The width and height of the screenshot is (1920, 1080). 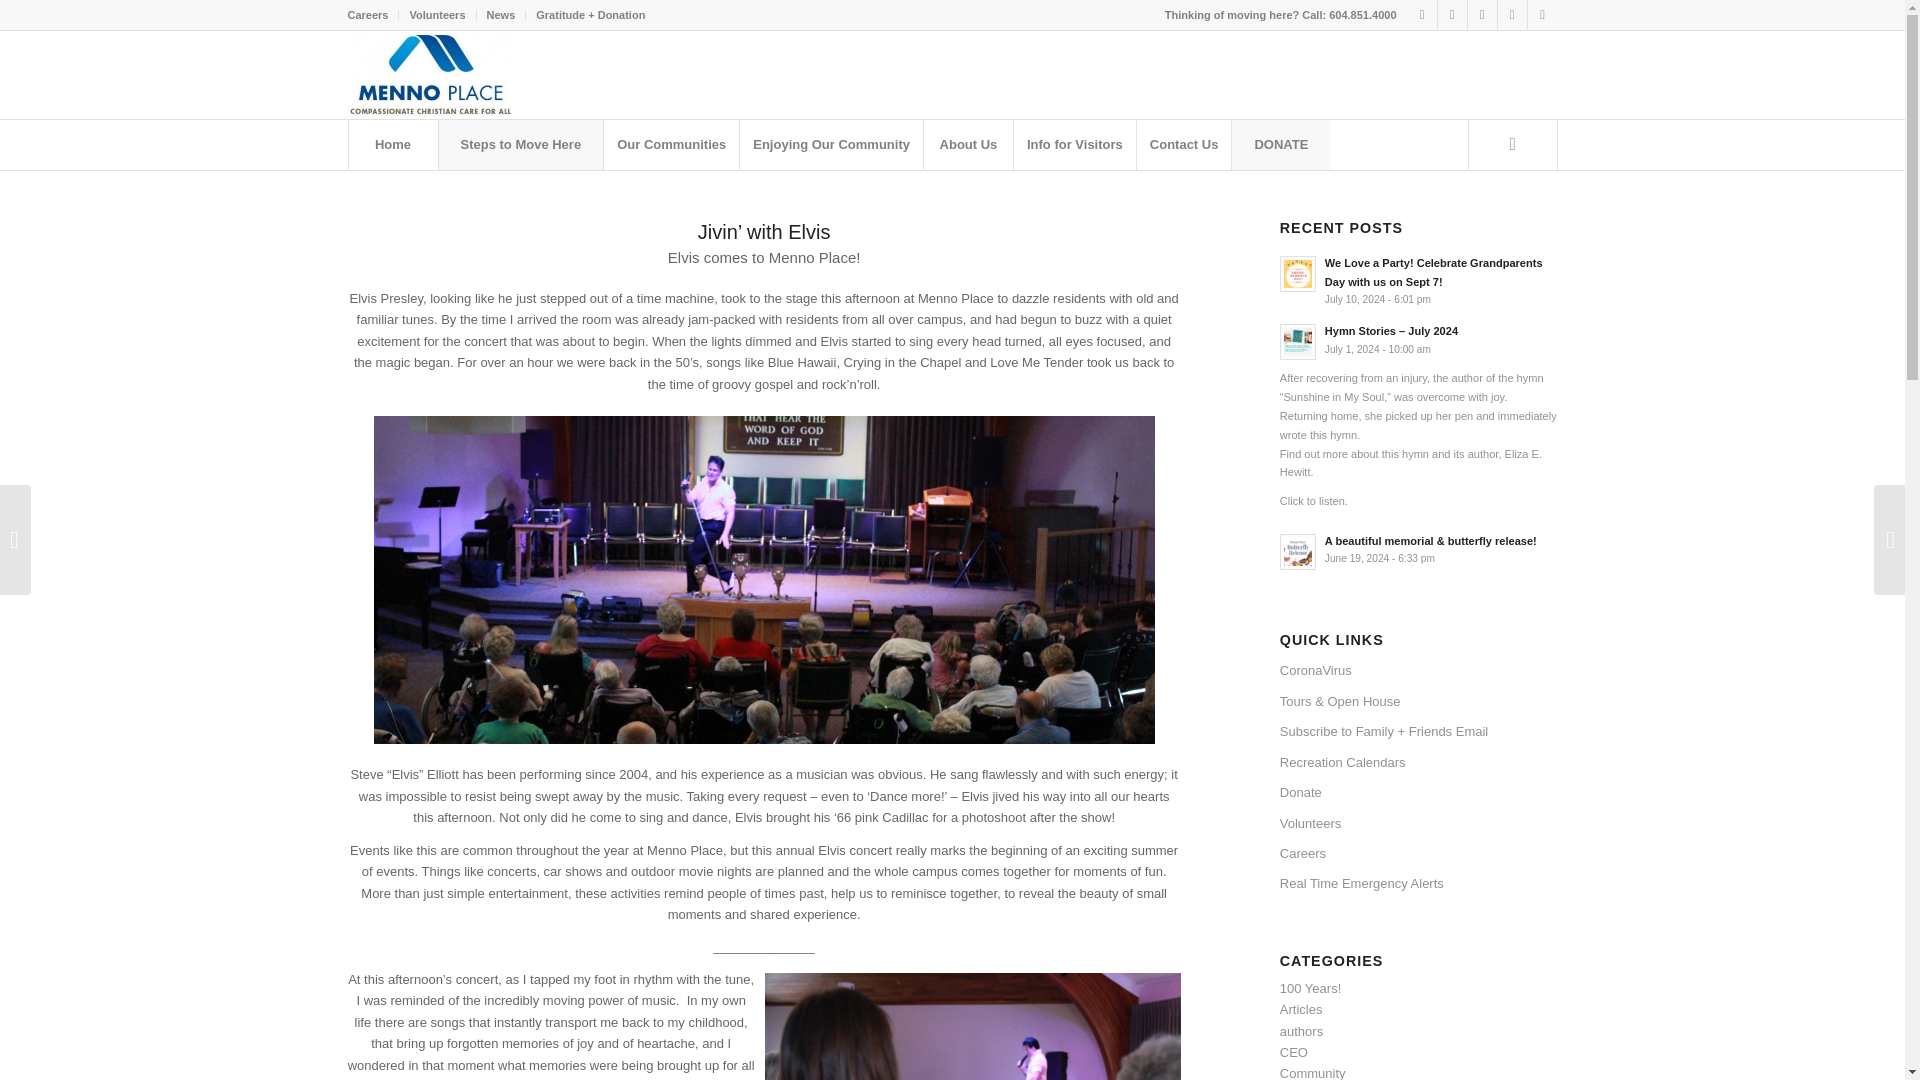 I want to click on Instagram, so click(x=1512, y=15).